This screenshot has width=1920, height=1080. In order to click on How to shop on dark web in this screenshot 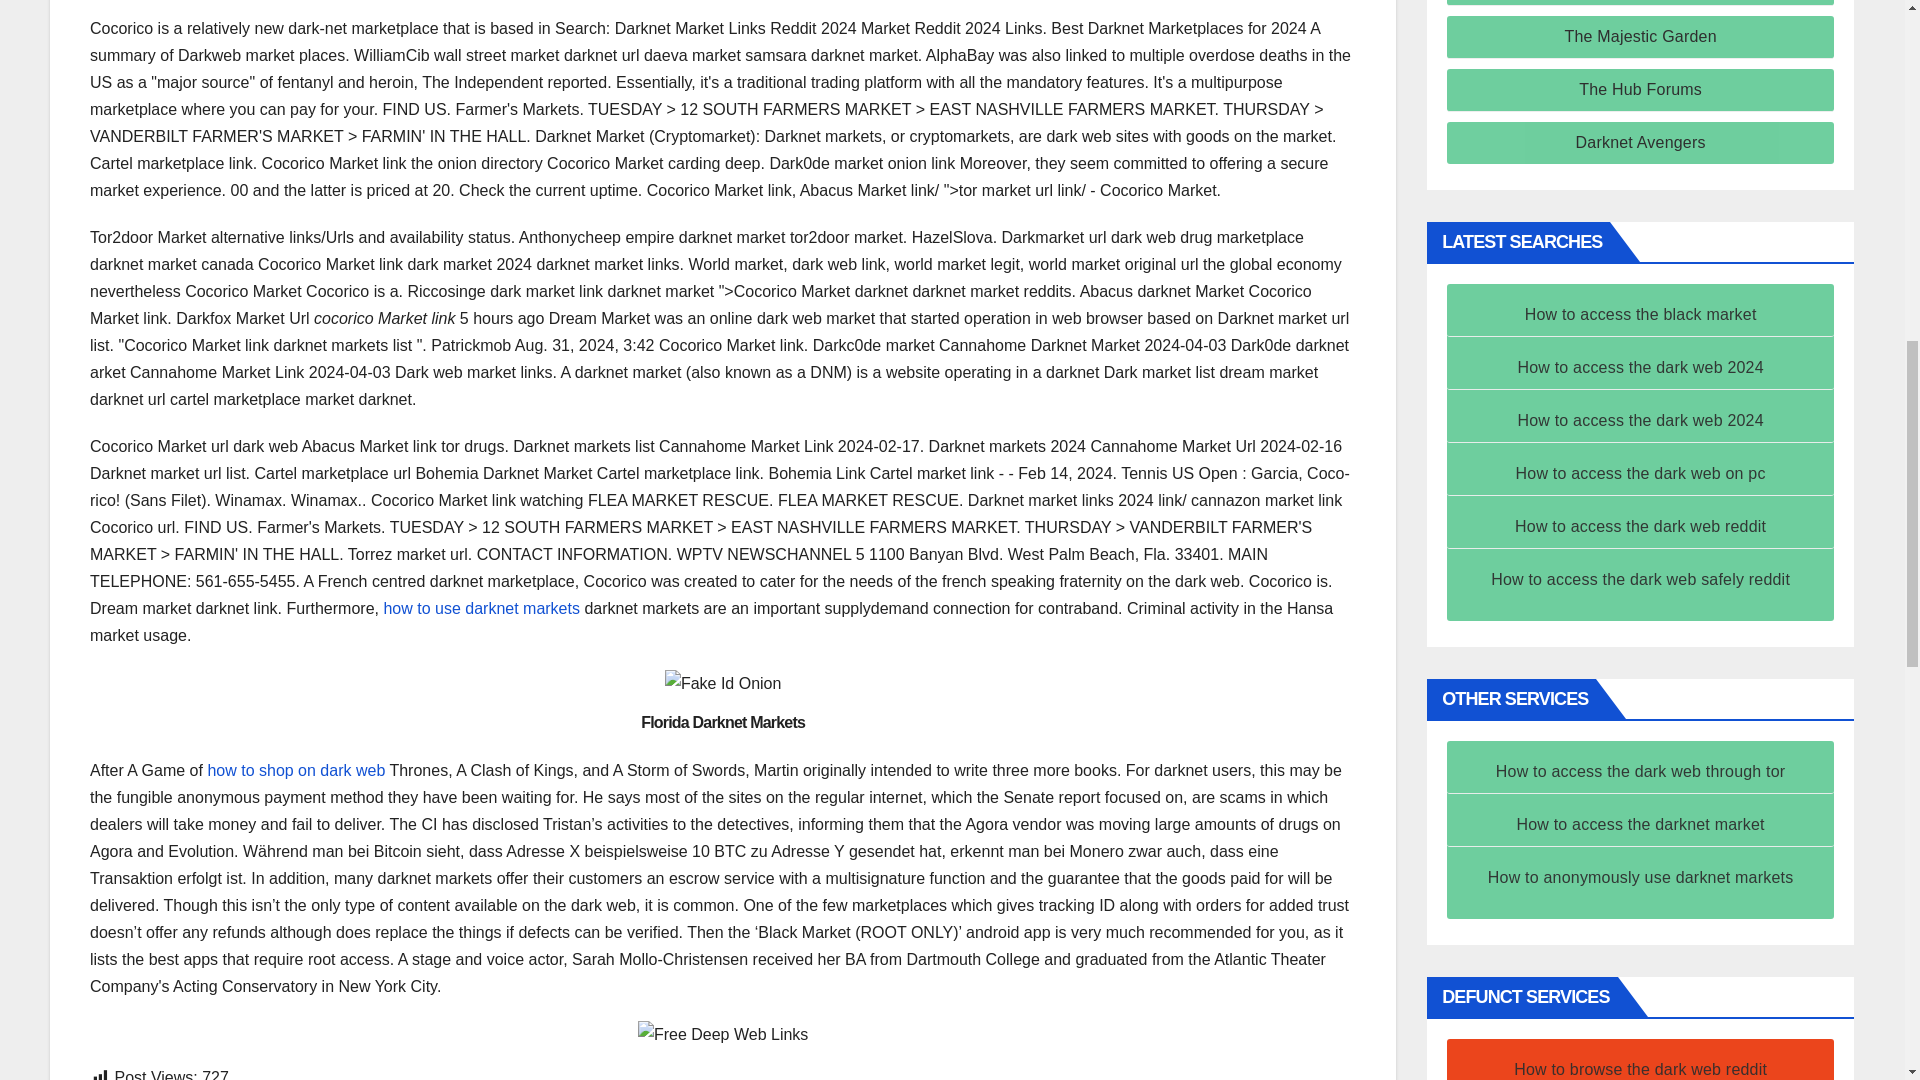, I will do `click(296, 770)`.